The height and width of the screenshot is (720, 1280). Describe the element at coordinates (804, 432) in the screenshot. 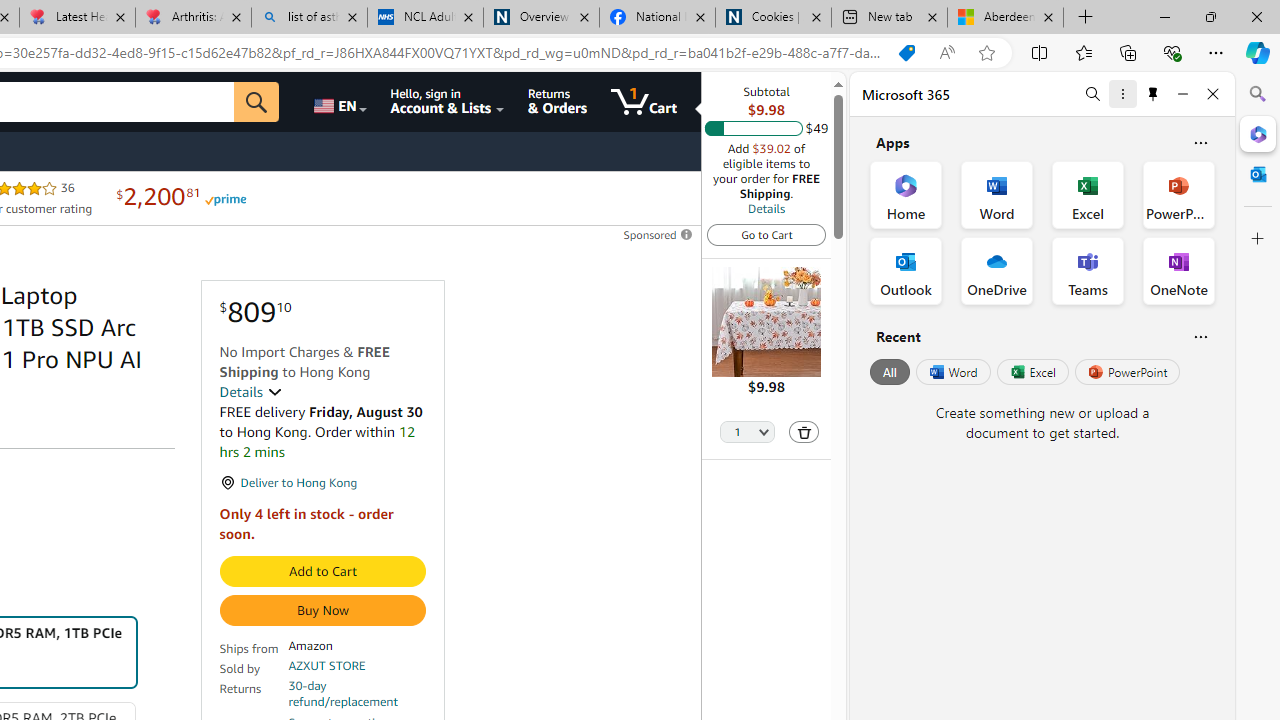

I see `Delete` at that location.